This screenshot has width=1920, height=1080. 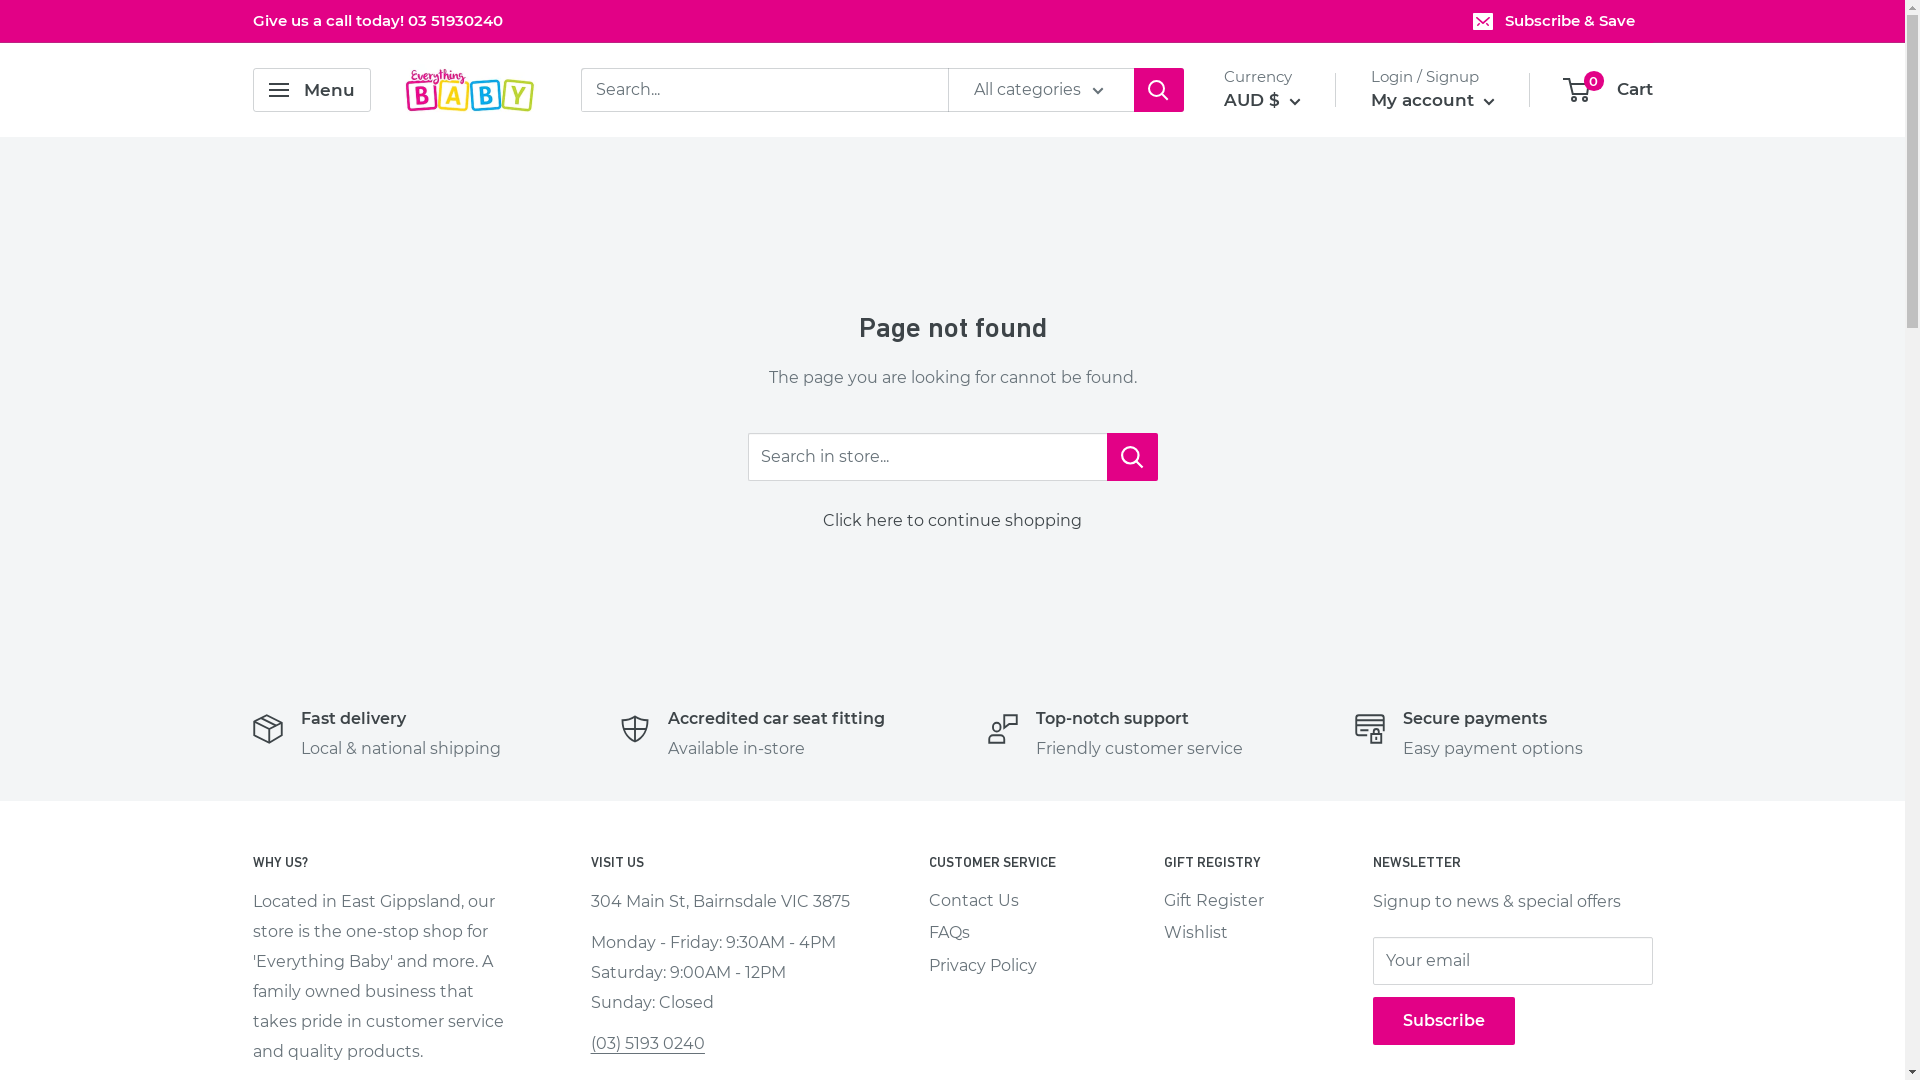 What do you see at coordinates (1262, 101) in the screenshot?
I see `AUD $` at bounding box center [1262, 101].